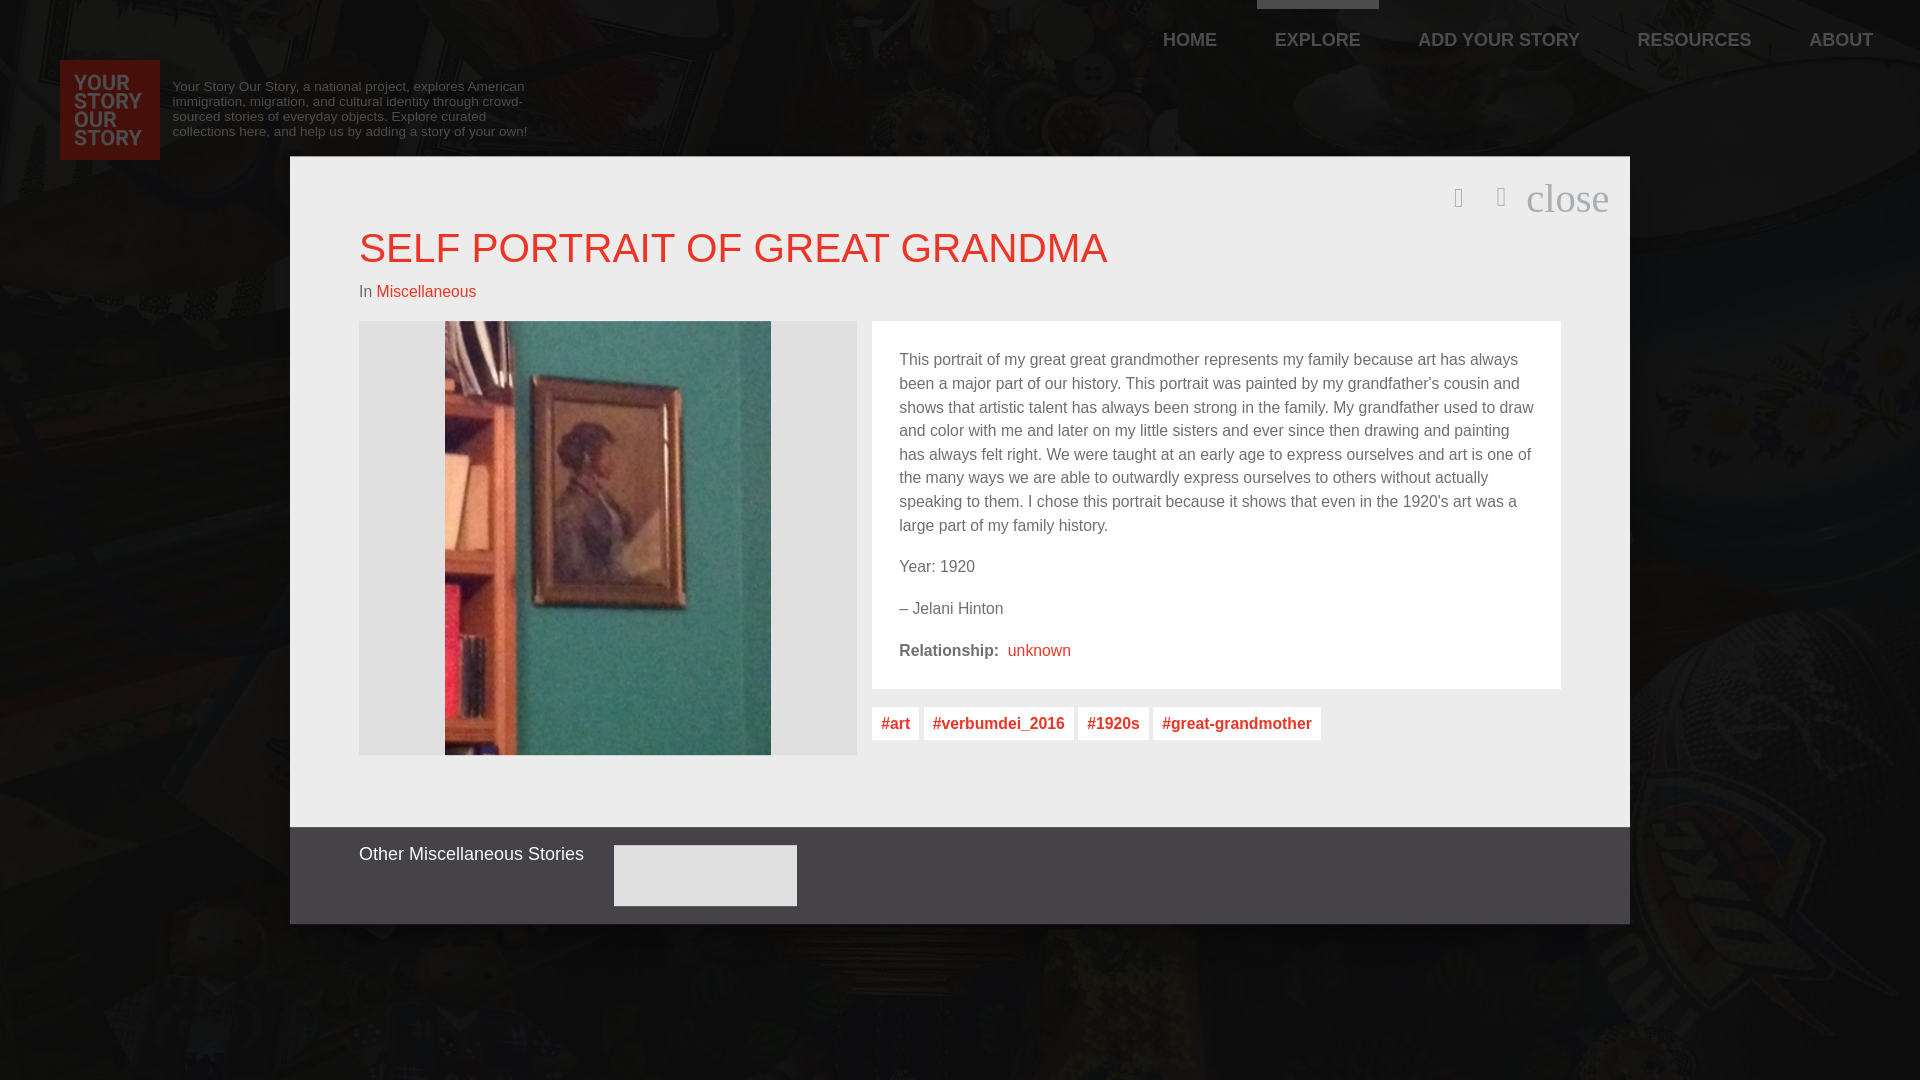  What do you see at coordinates (895, 776) in the screenshot?
I see `Miscellaneous` at bounding box center [895, 776].